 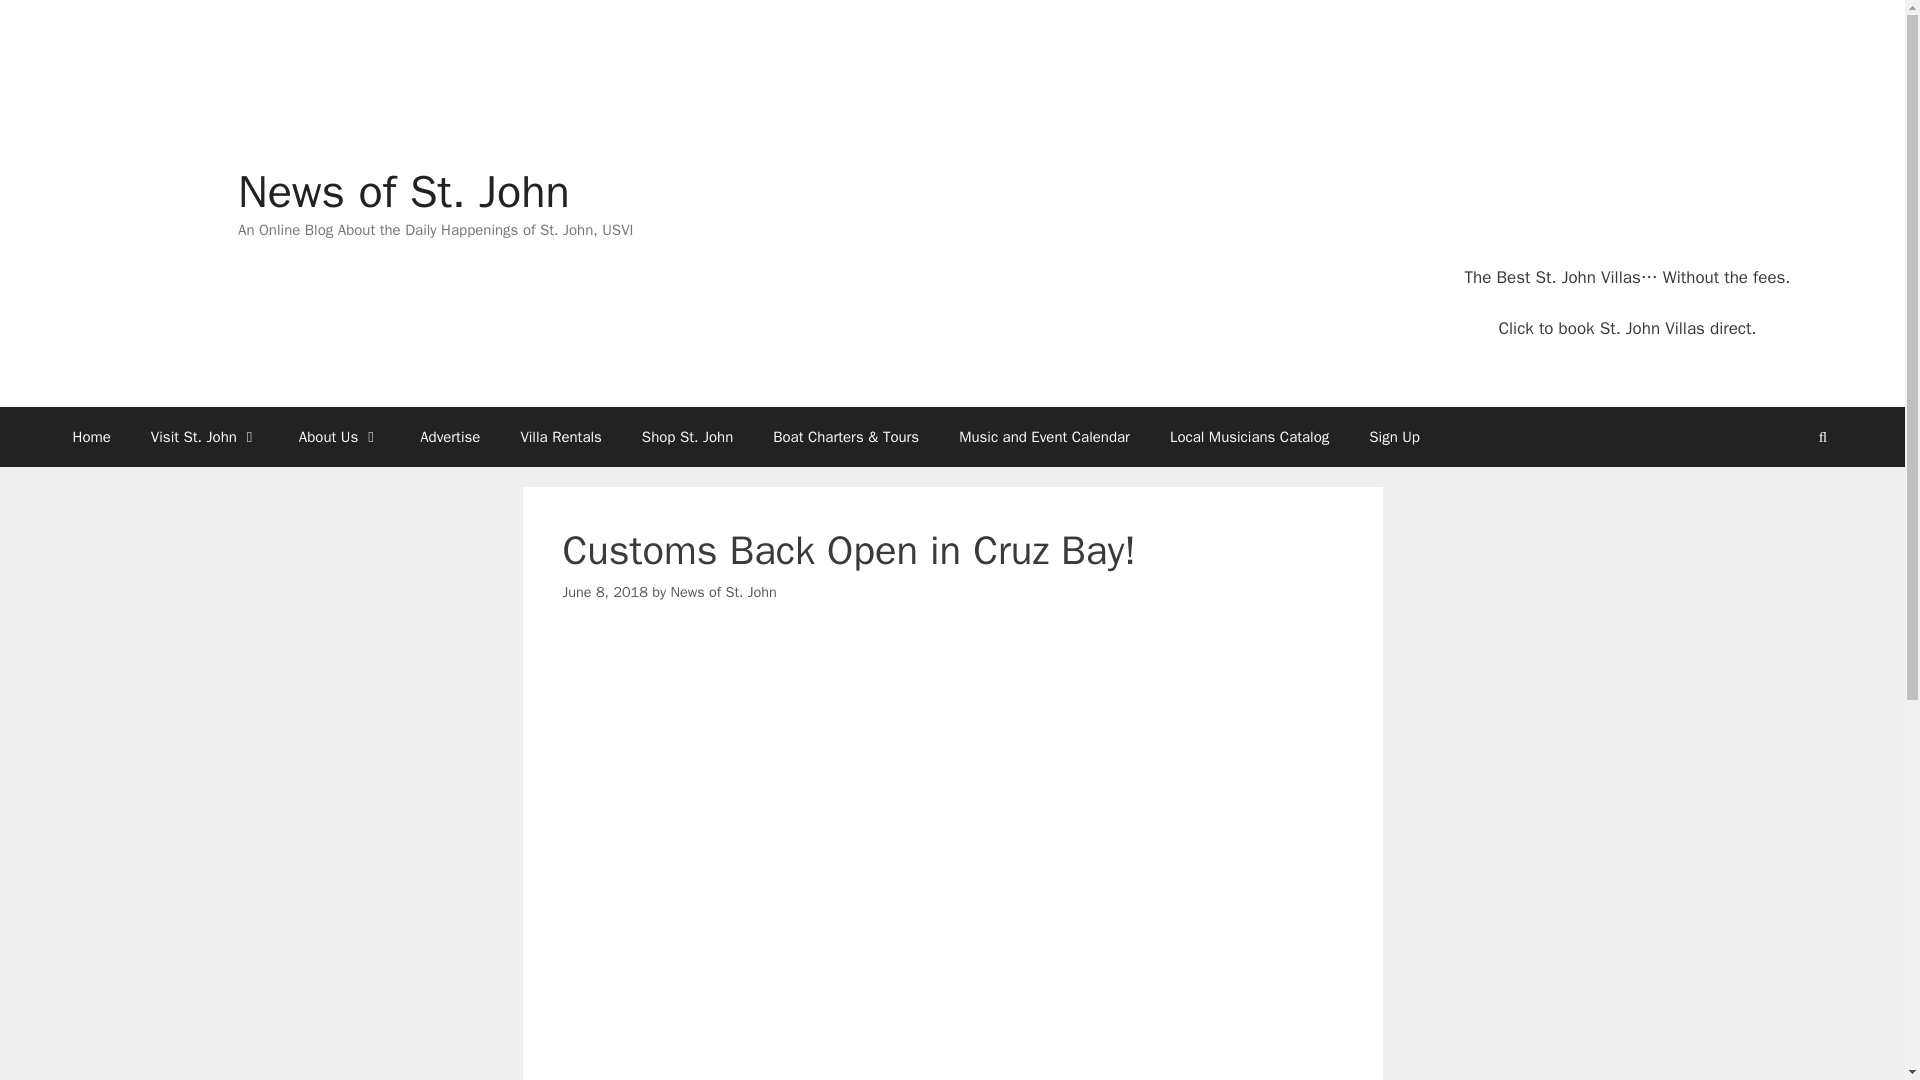 What do you see at coordinates (604, 592) in the screenshot?
I see `June 8, 2018` at bounding box center [604, 592].